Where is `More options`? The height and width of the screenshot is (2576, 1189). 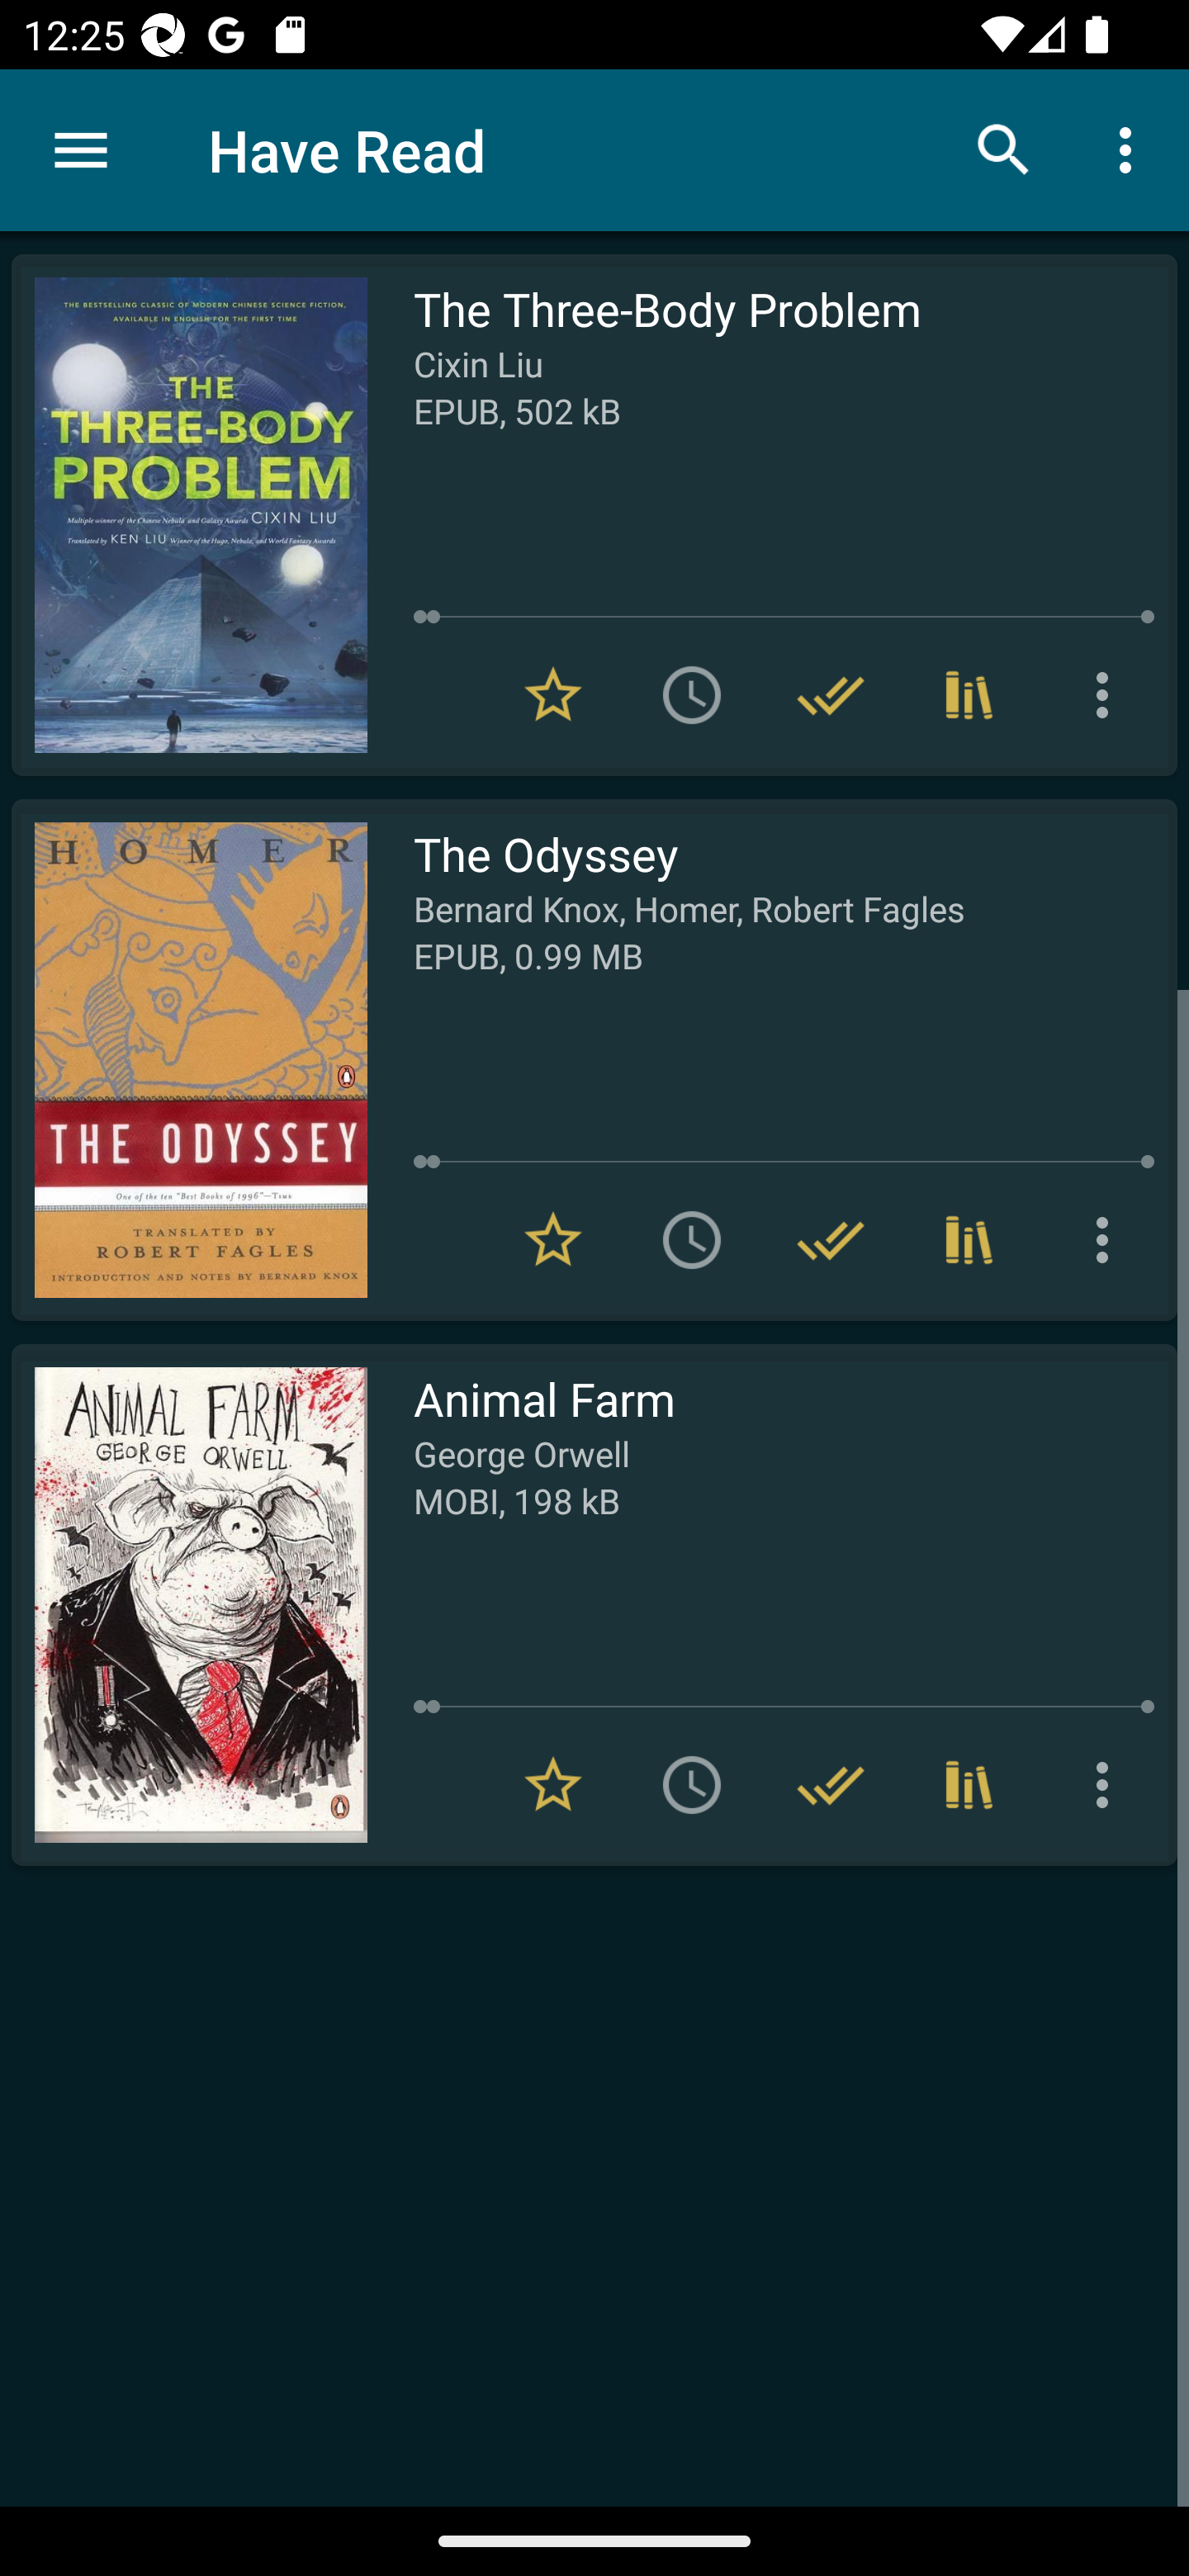 More options is located at coordinates (1108, 1238).